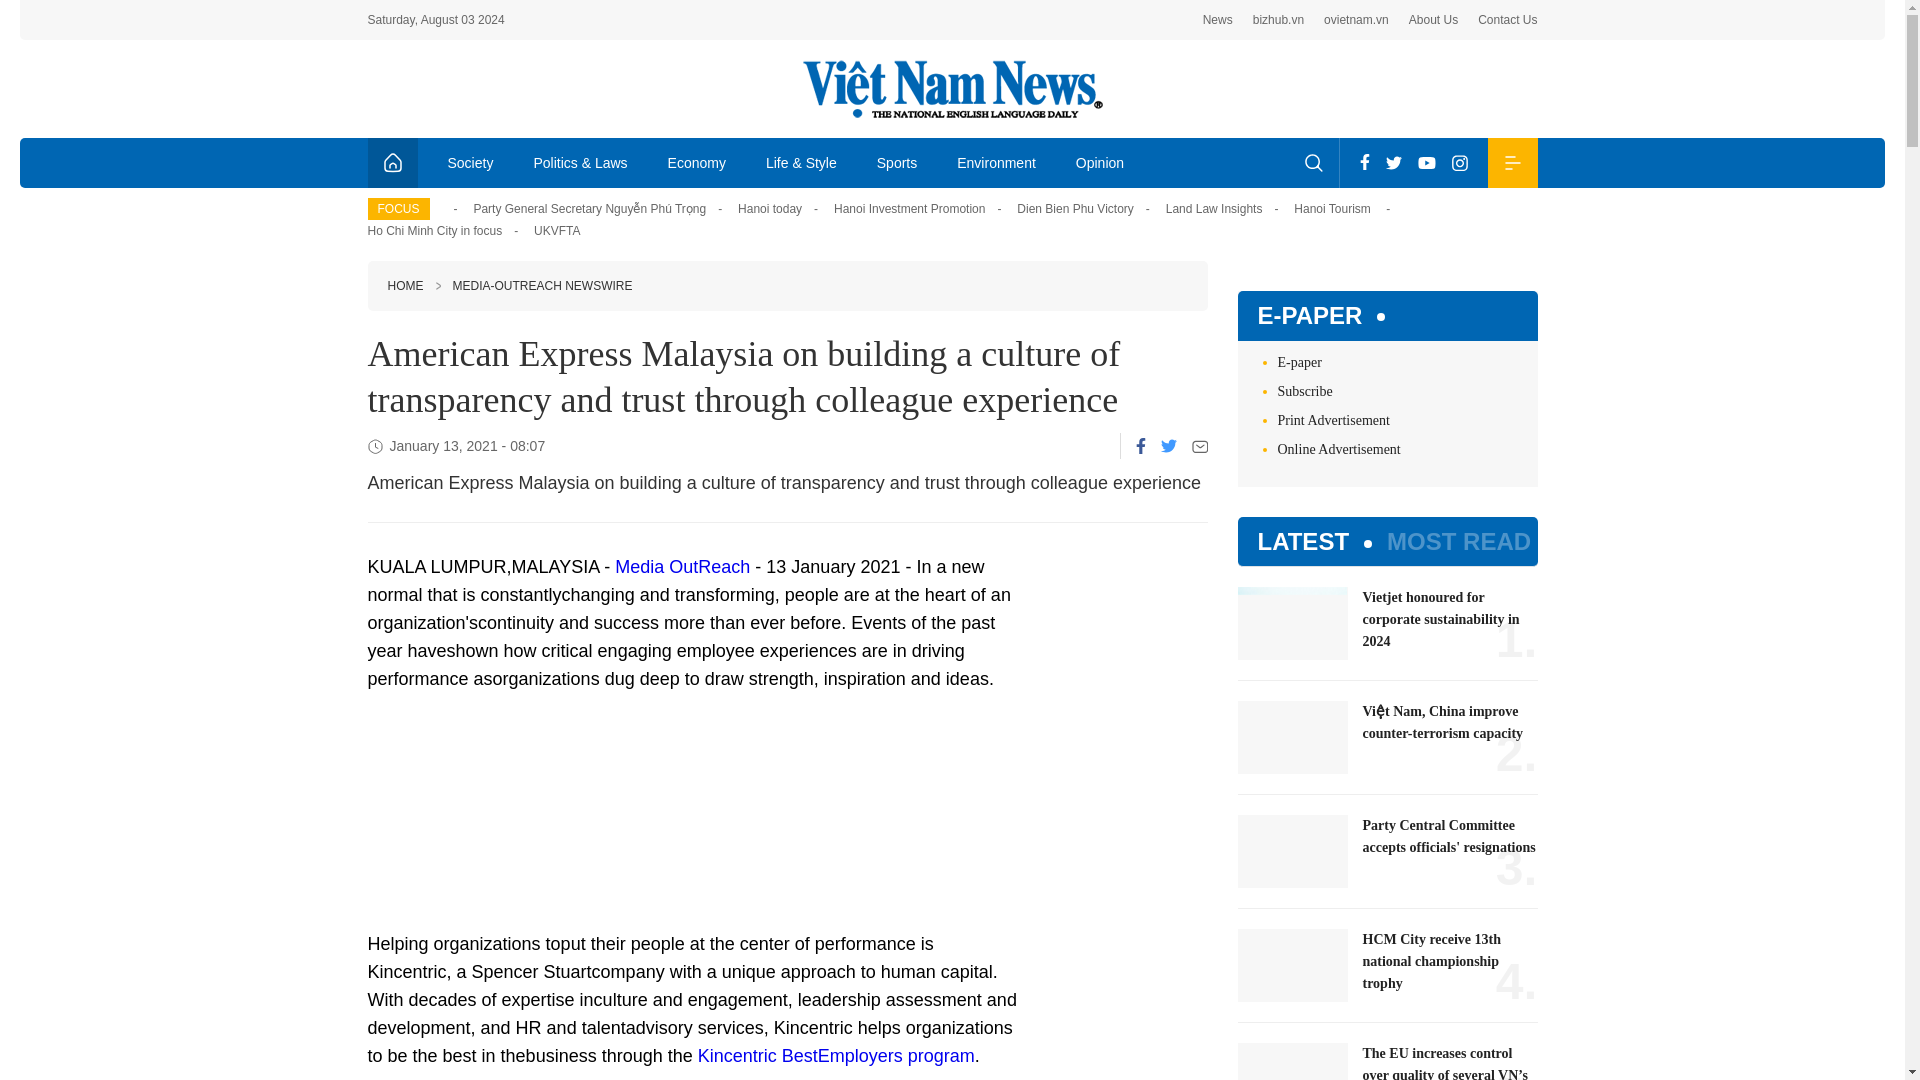 This screenshot has width=1920, height=1080. I want to click on Sports, so click(896, 162).